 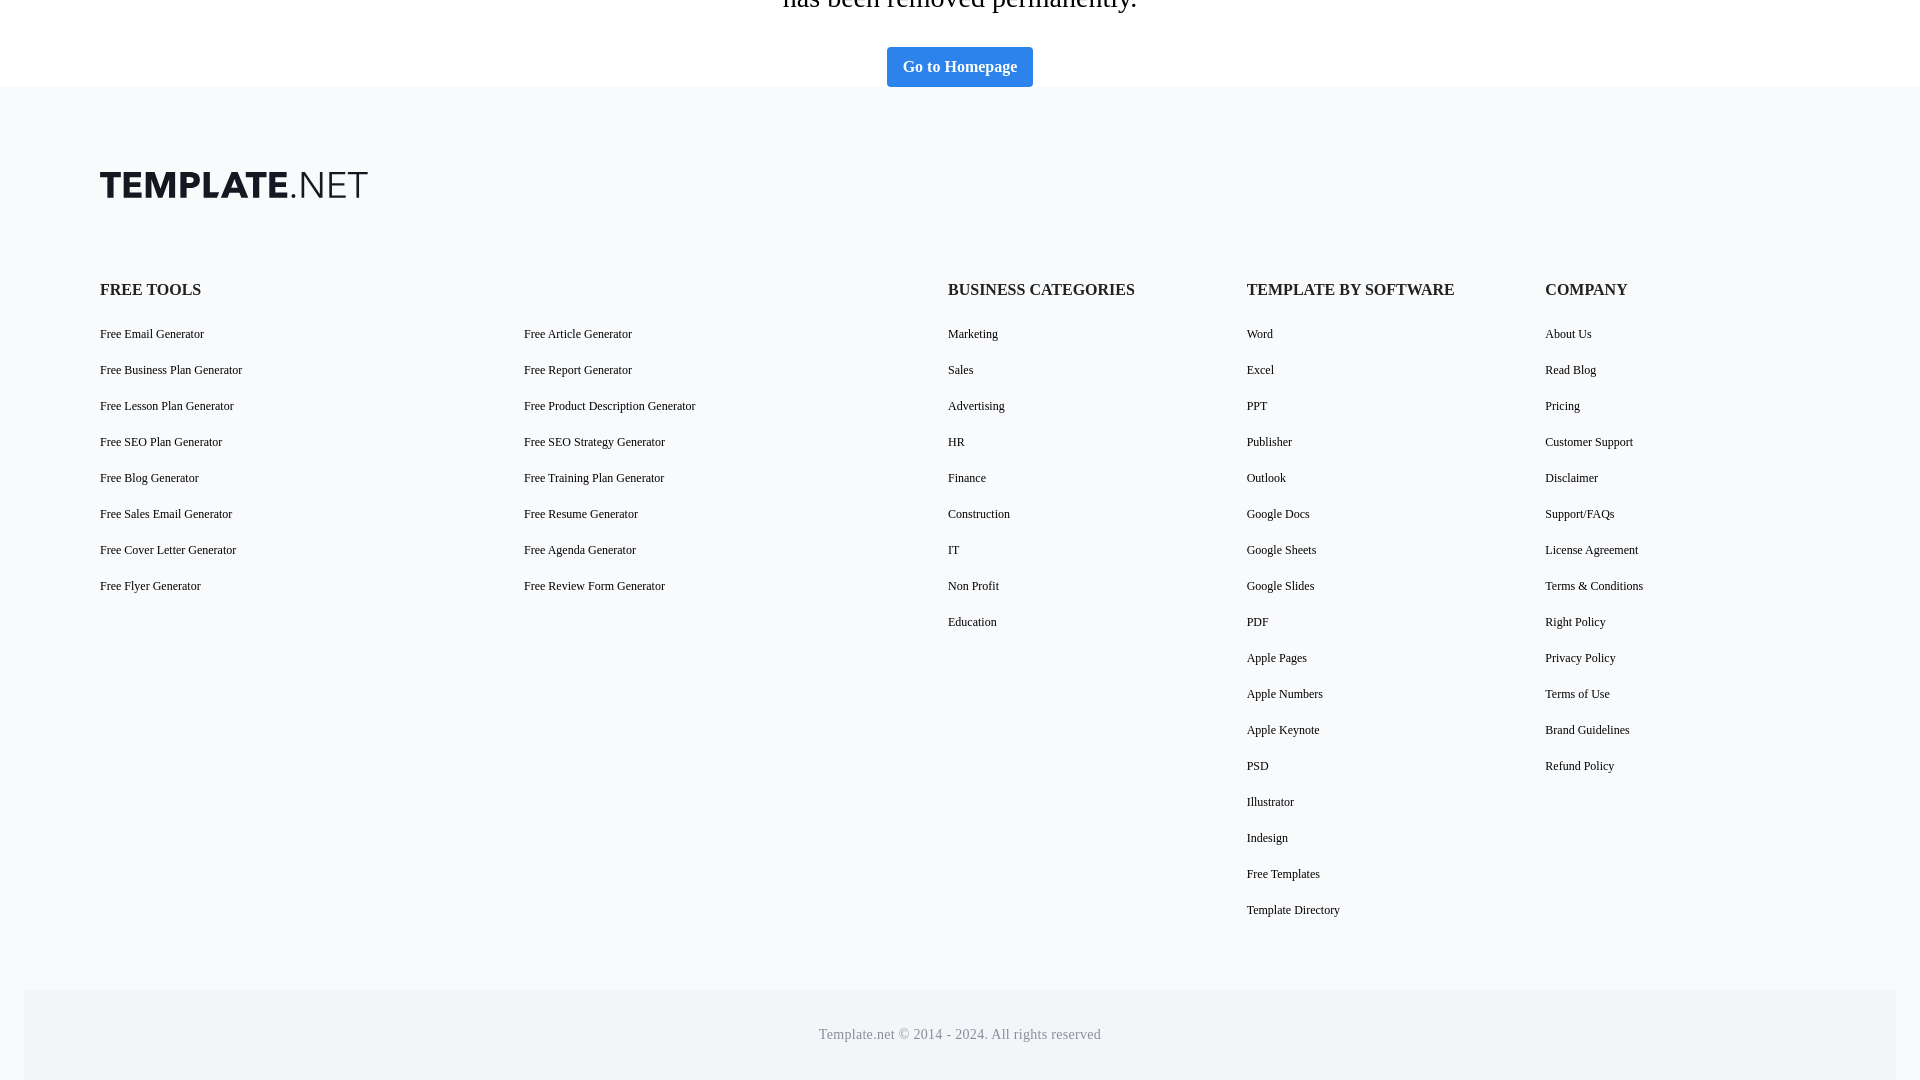 I want to click on Free Article Generator, so click(x=578, y=334).